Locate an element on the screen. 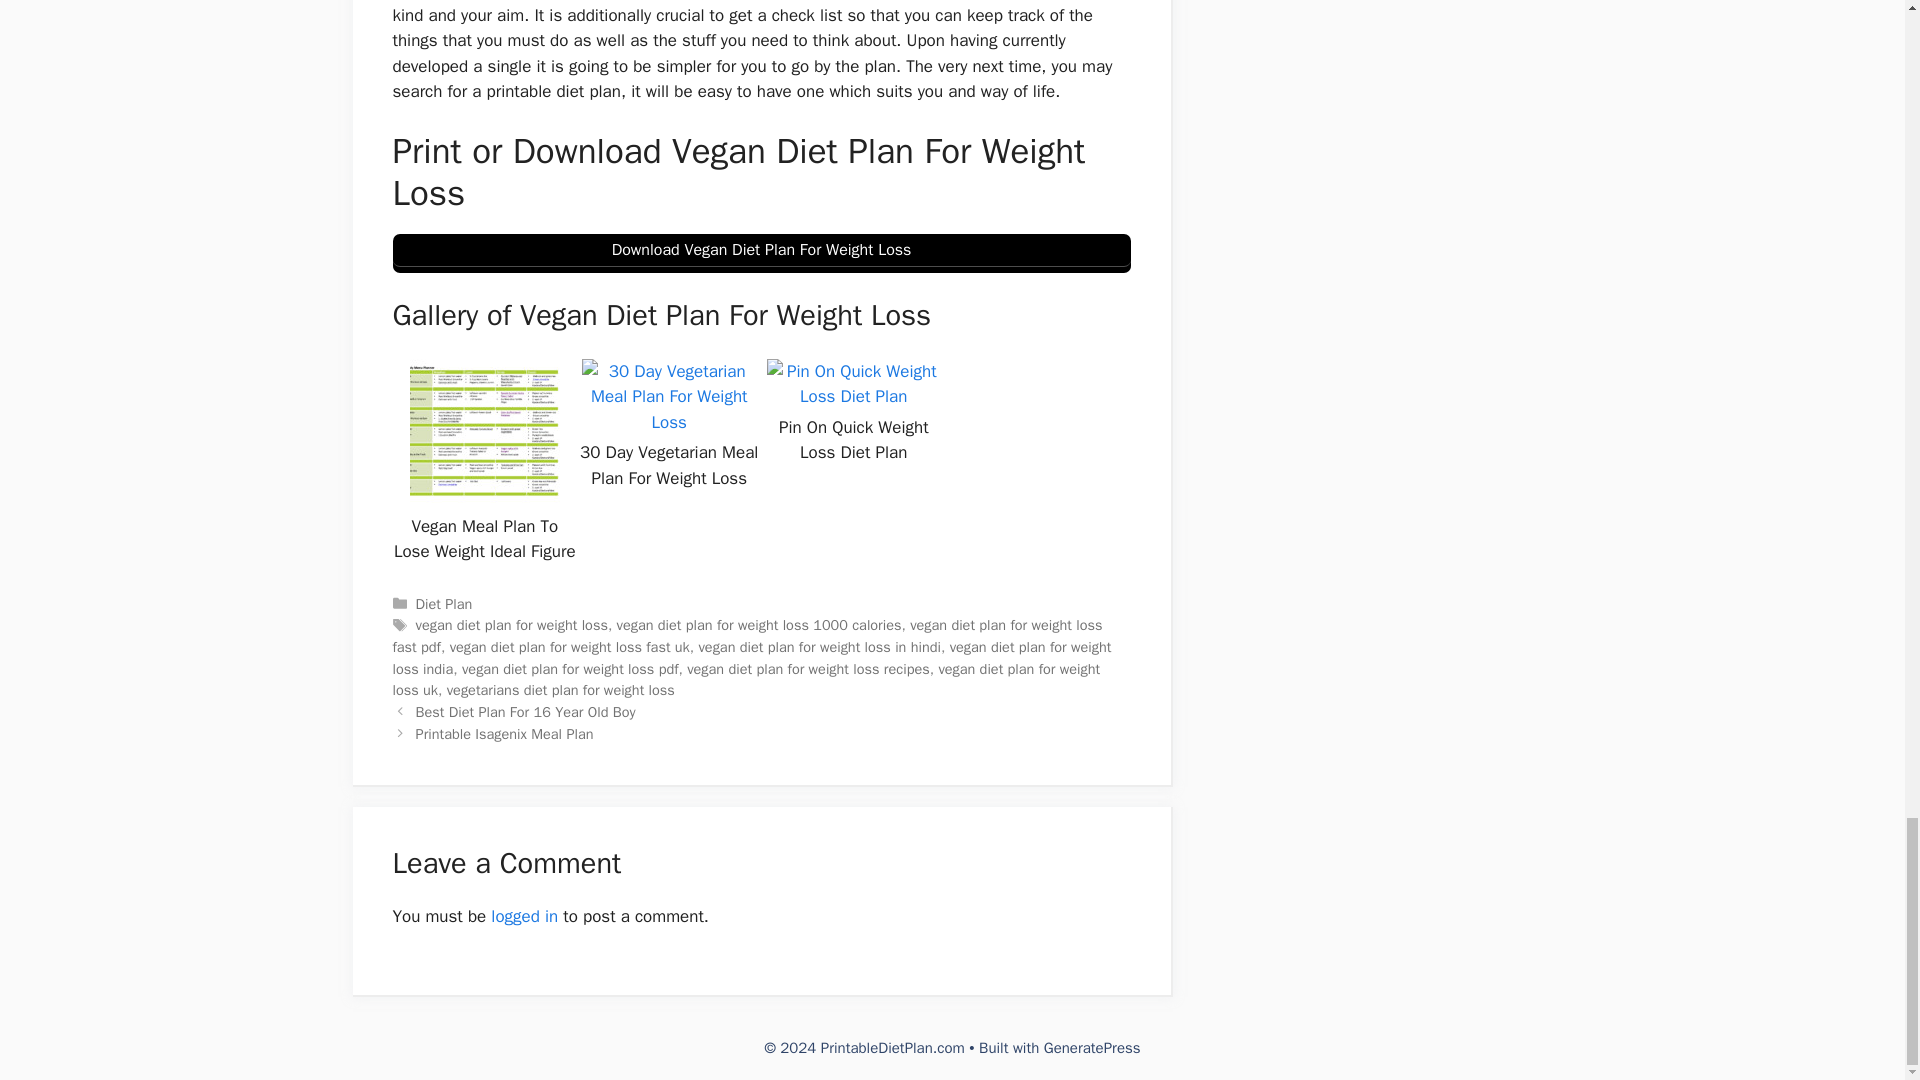  vegan diet plan for weight loss uk is located at coordinates (746, 679).